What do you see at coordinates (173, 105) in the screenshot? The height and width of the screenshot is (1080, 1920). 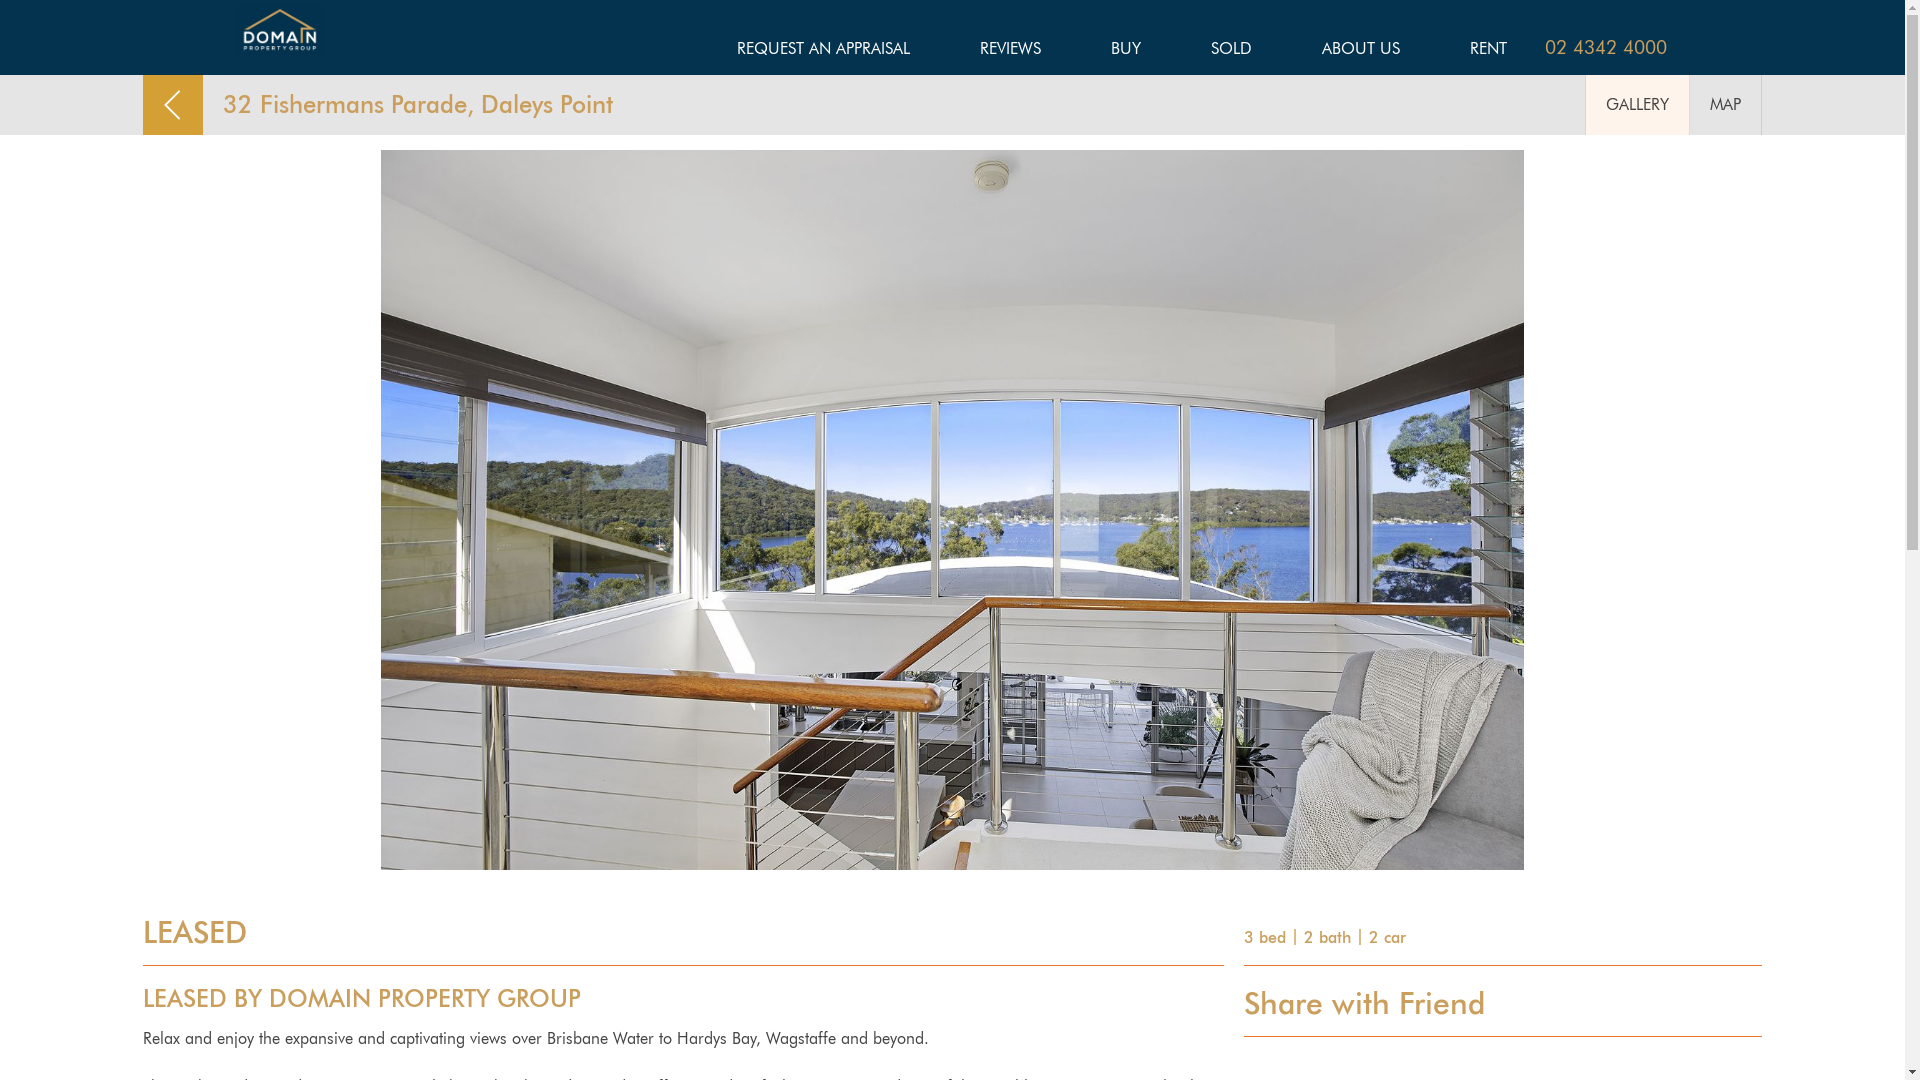 I see `Back` at bounding box center [173, 105].